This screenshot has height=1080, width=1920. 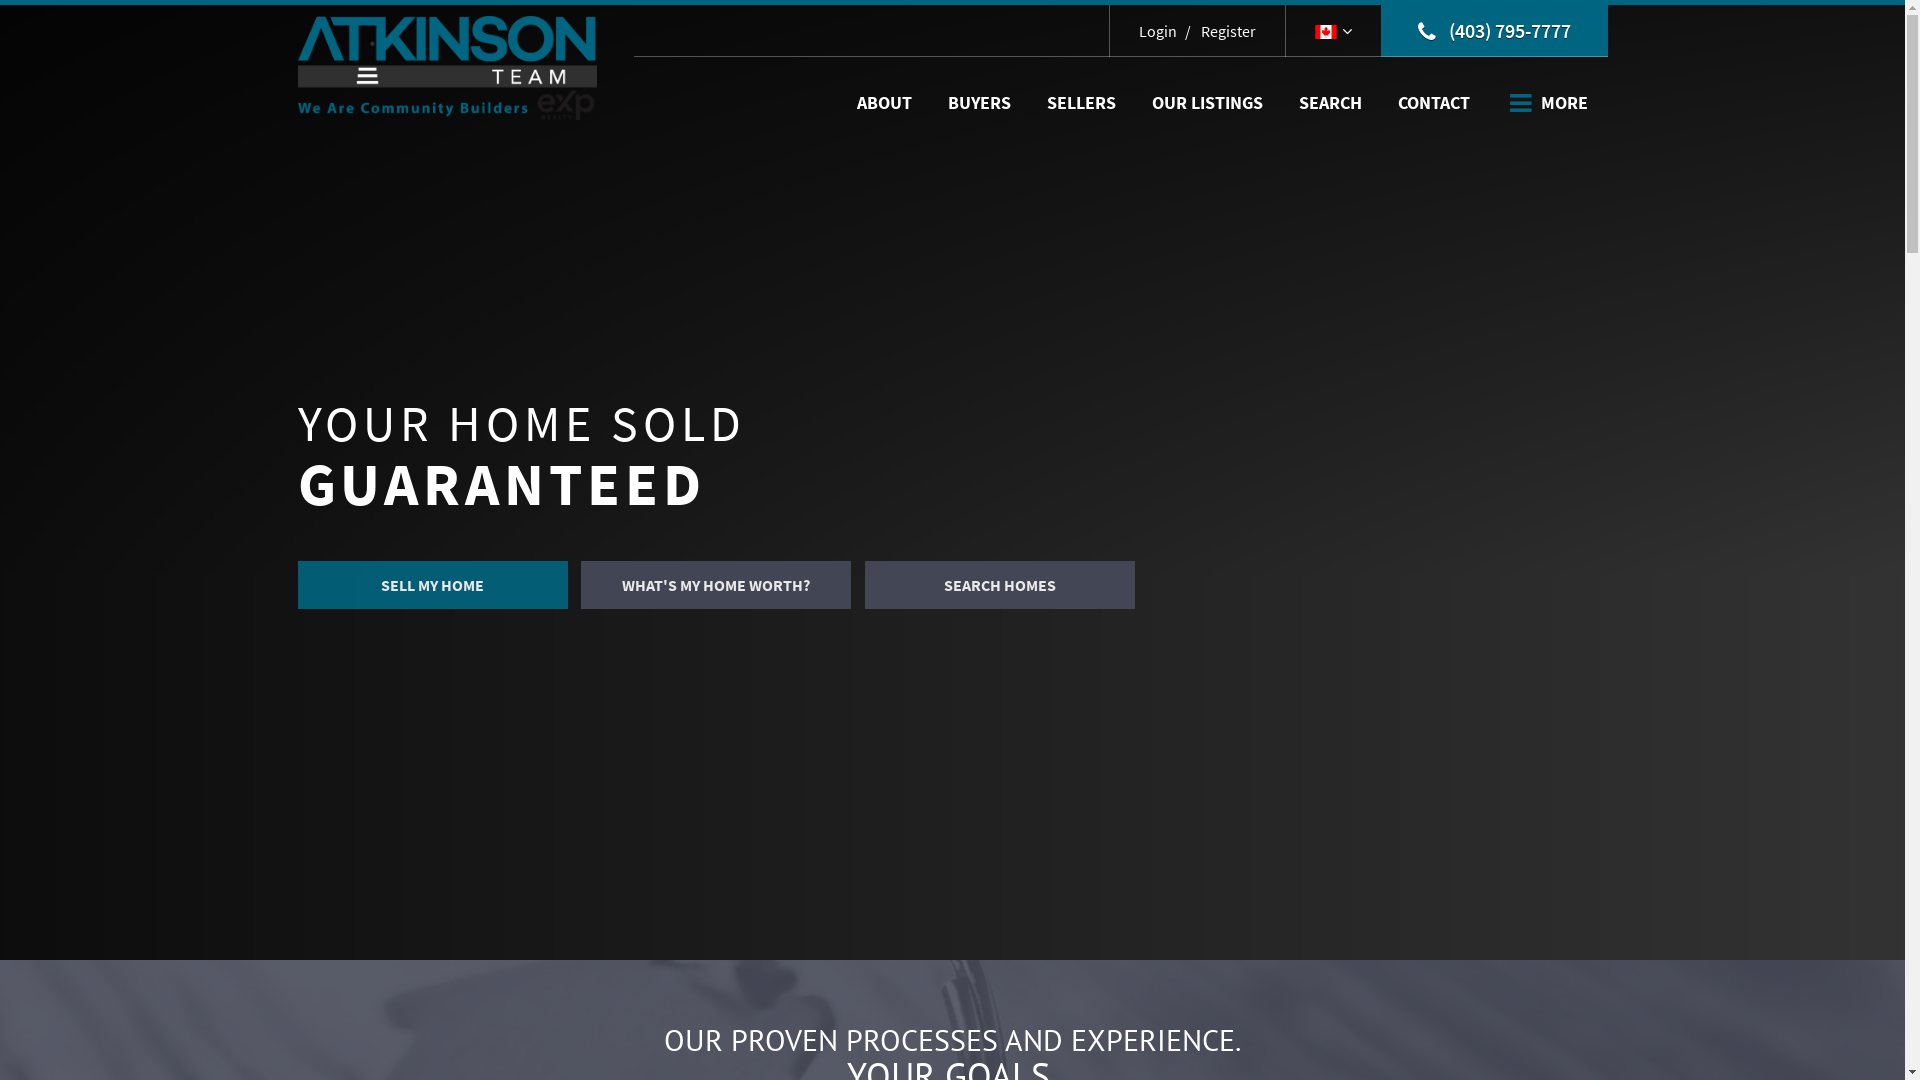 What do you see at coordinates (433, 585) in the screenshot?
I see `SELL MY HOME` at bounding box center [433, 585].